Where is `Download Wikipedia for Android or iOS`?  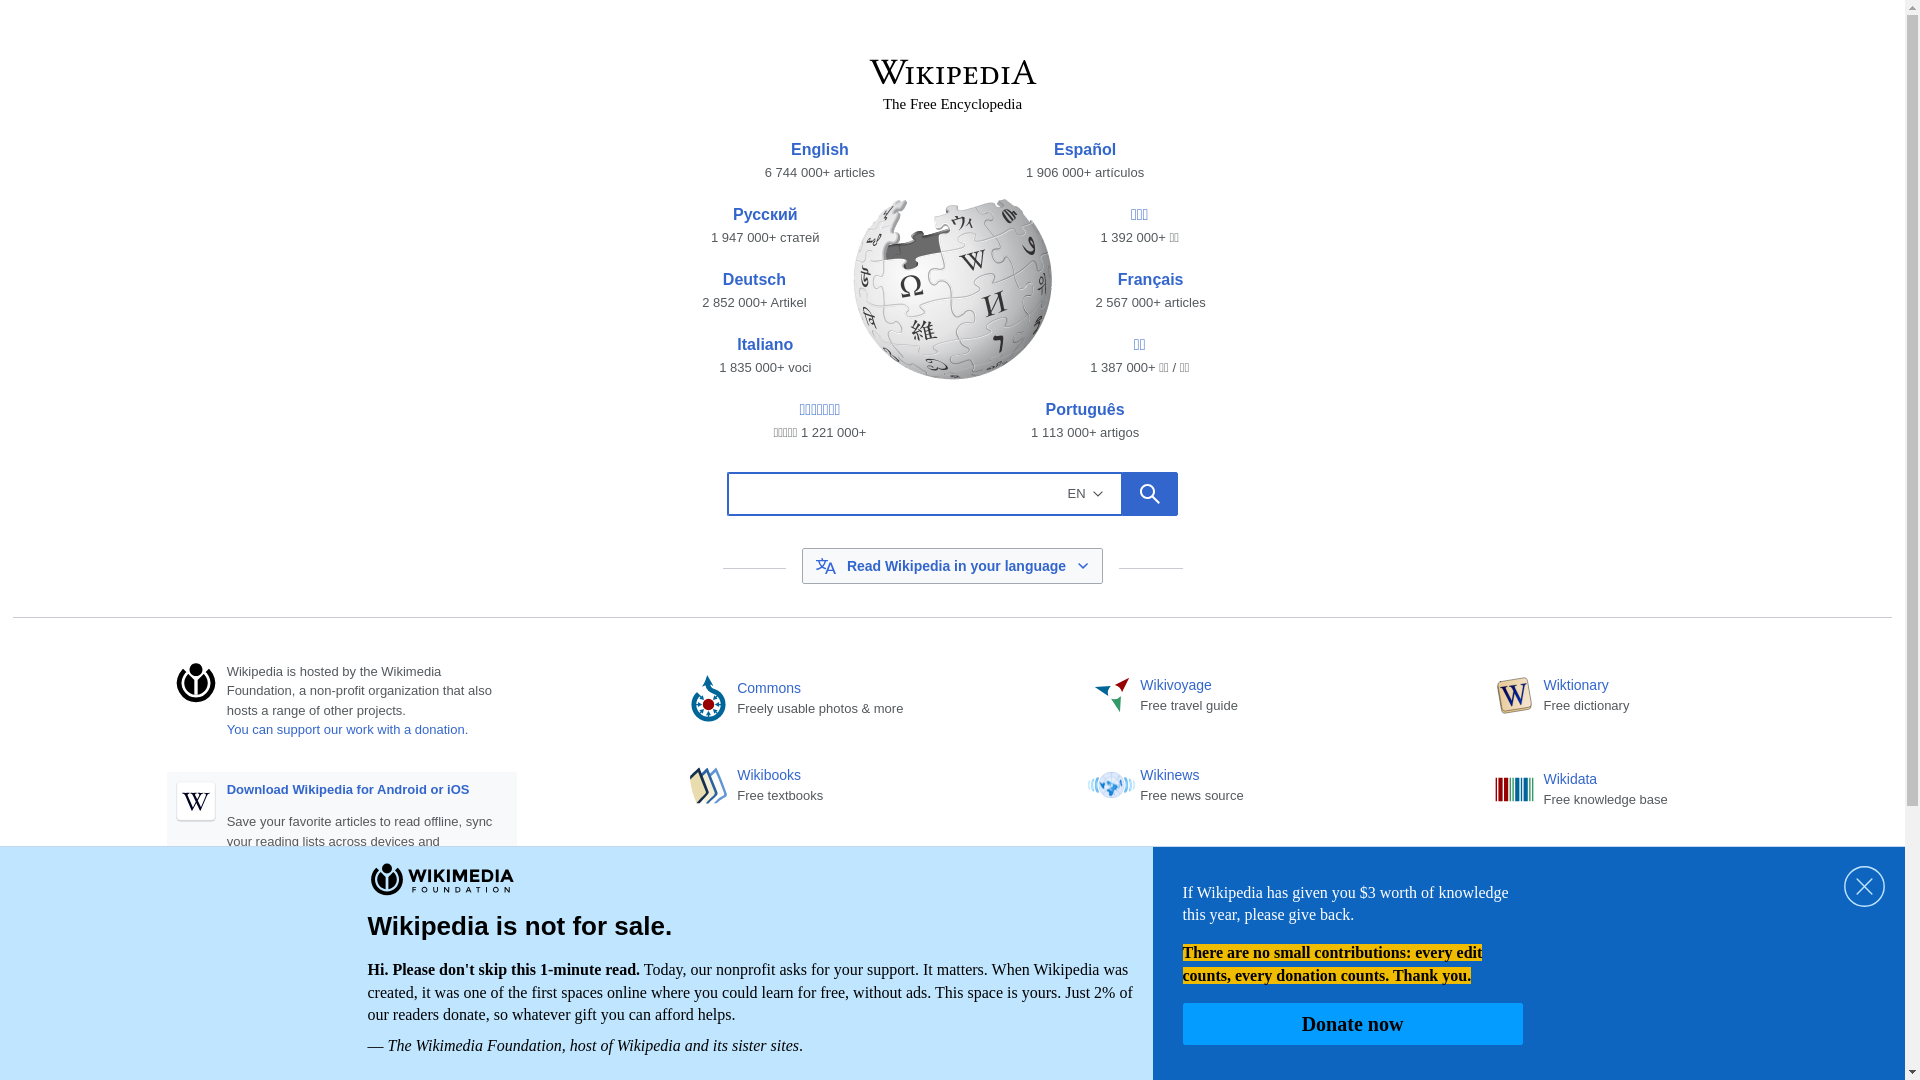 Download Wikipedia for Android or iOS is located at coordinates (348, 790).